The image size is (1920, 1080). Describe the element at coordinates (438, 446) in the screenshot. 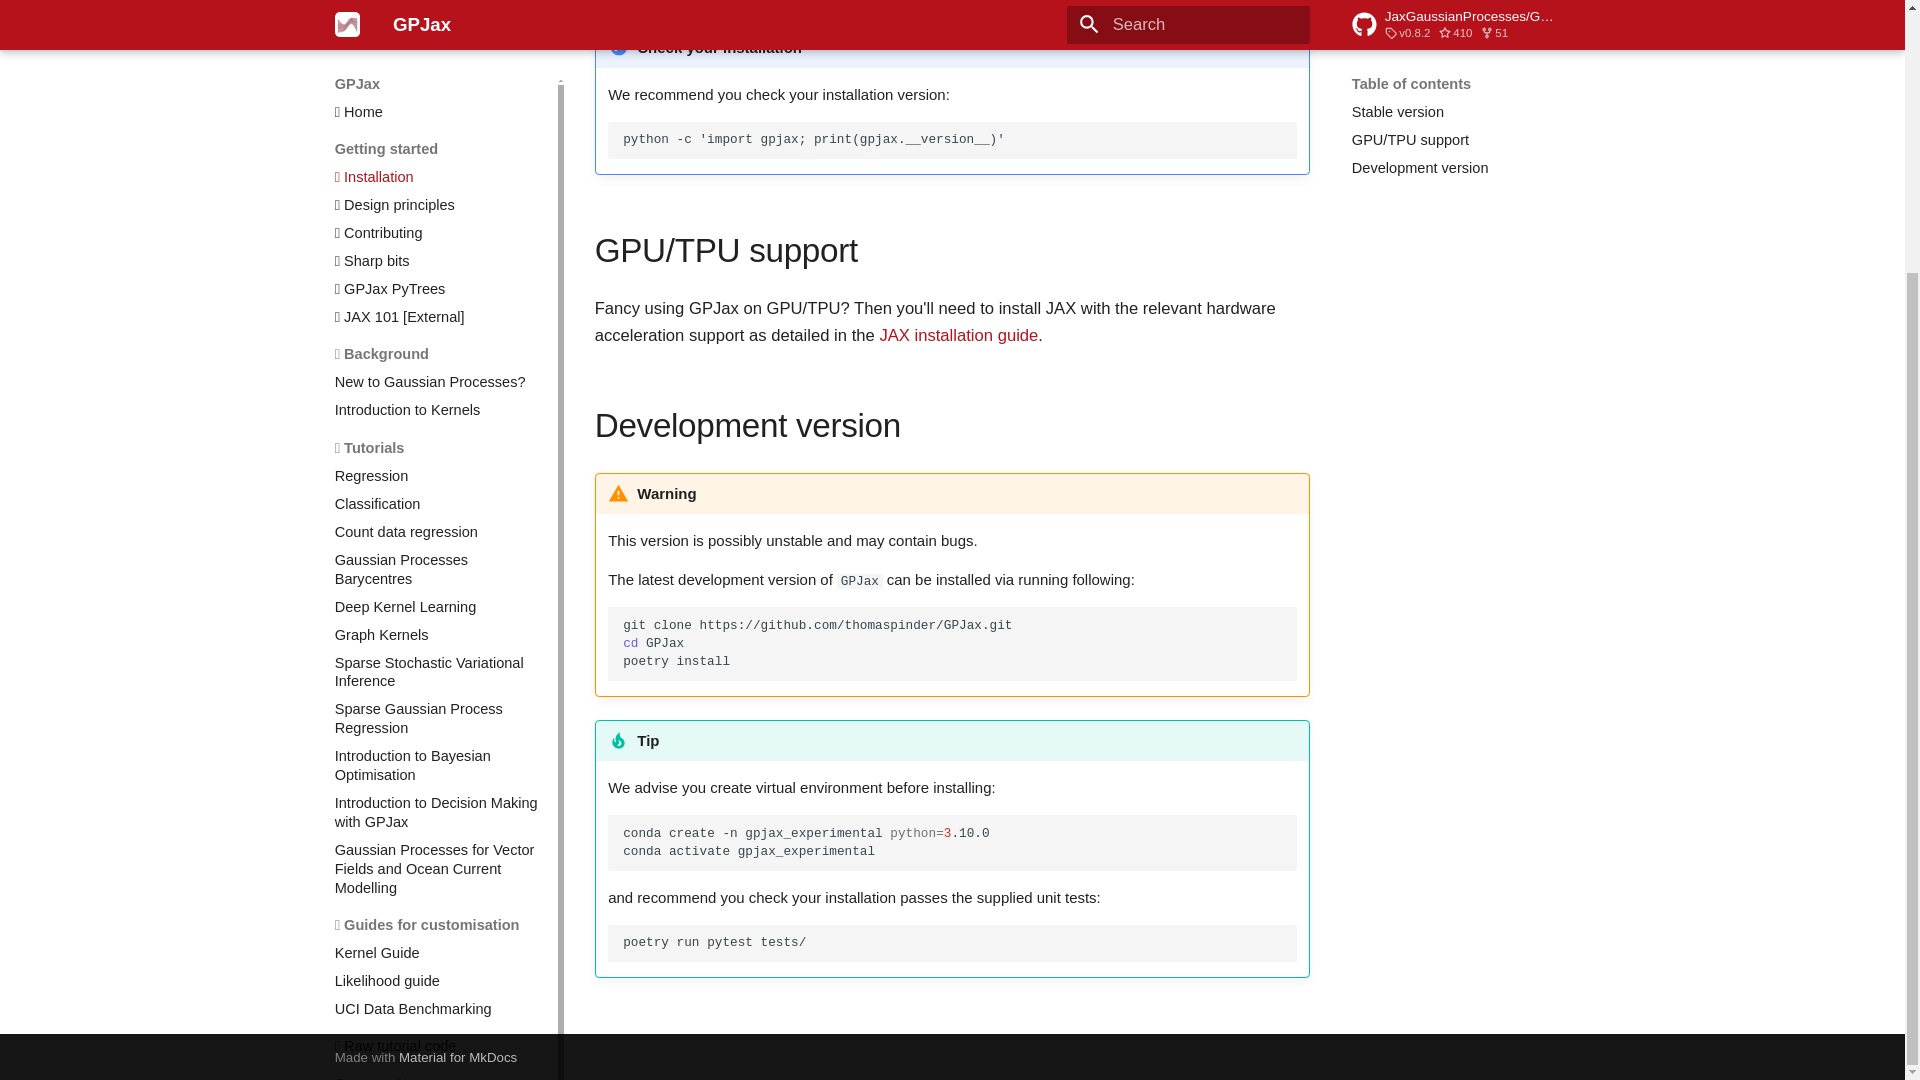

I see `Introduction to Bayesian Optimisation` at that location.